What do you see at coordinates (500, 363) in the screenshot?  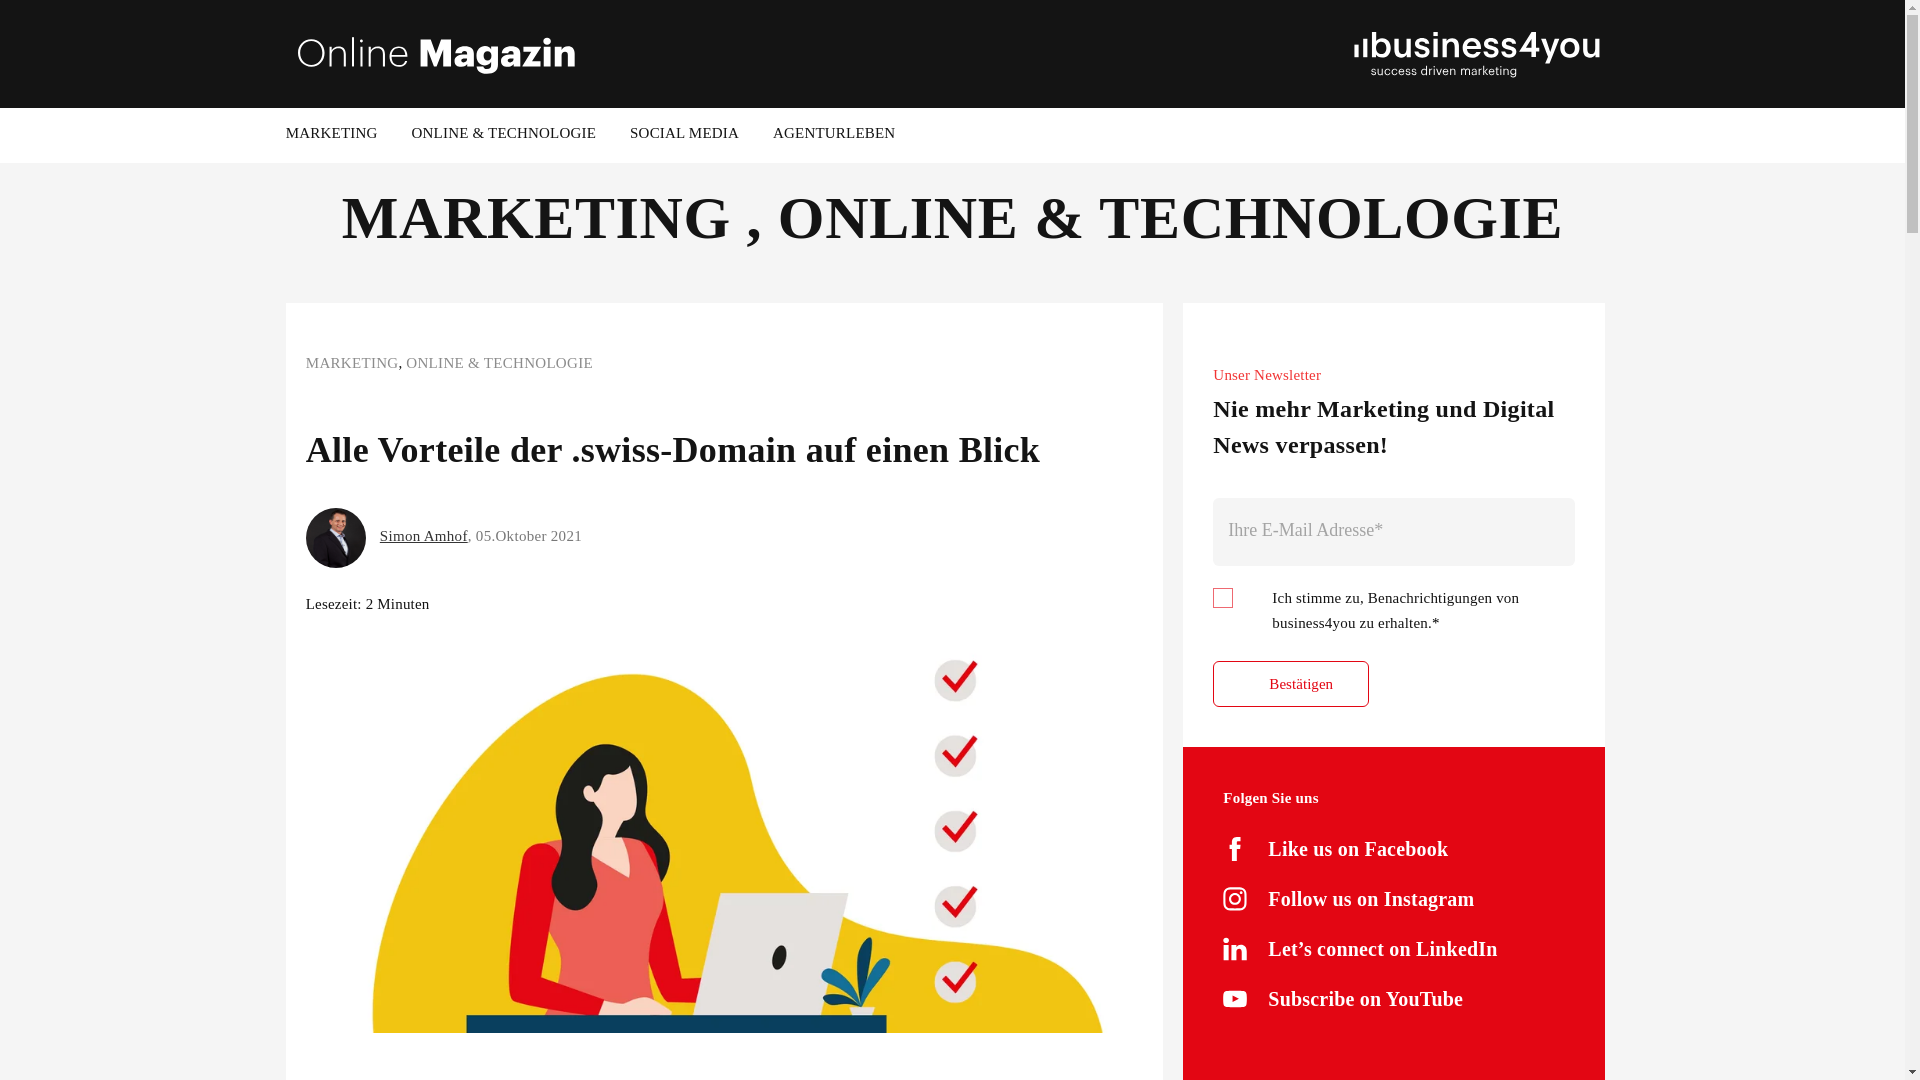 I see `ONLINE & TECHNOLOGIE` at bounding box center [500, 363].